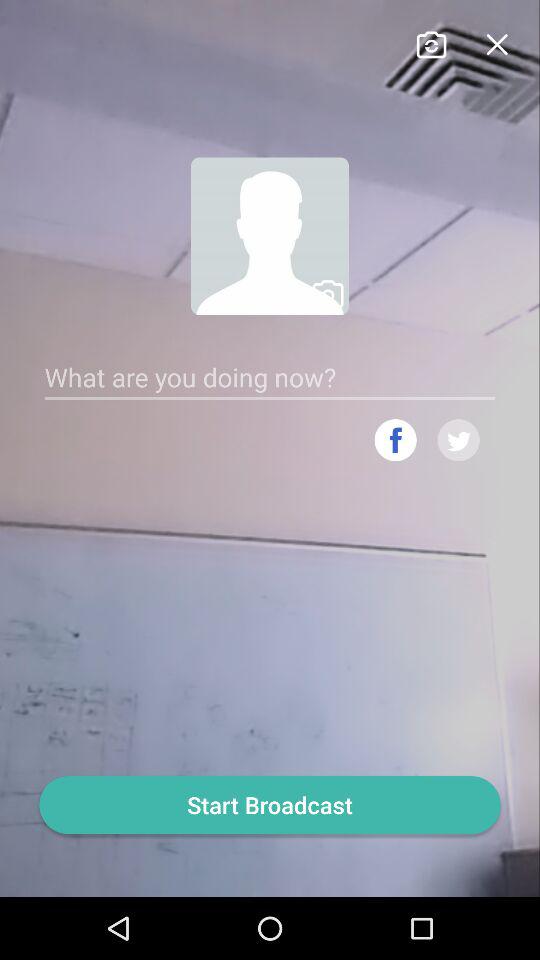  What do you see at coordinates (430, 42) in the screenshot?
I see `go to camera` at bounding box center [430, 42].